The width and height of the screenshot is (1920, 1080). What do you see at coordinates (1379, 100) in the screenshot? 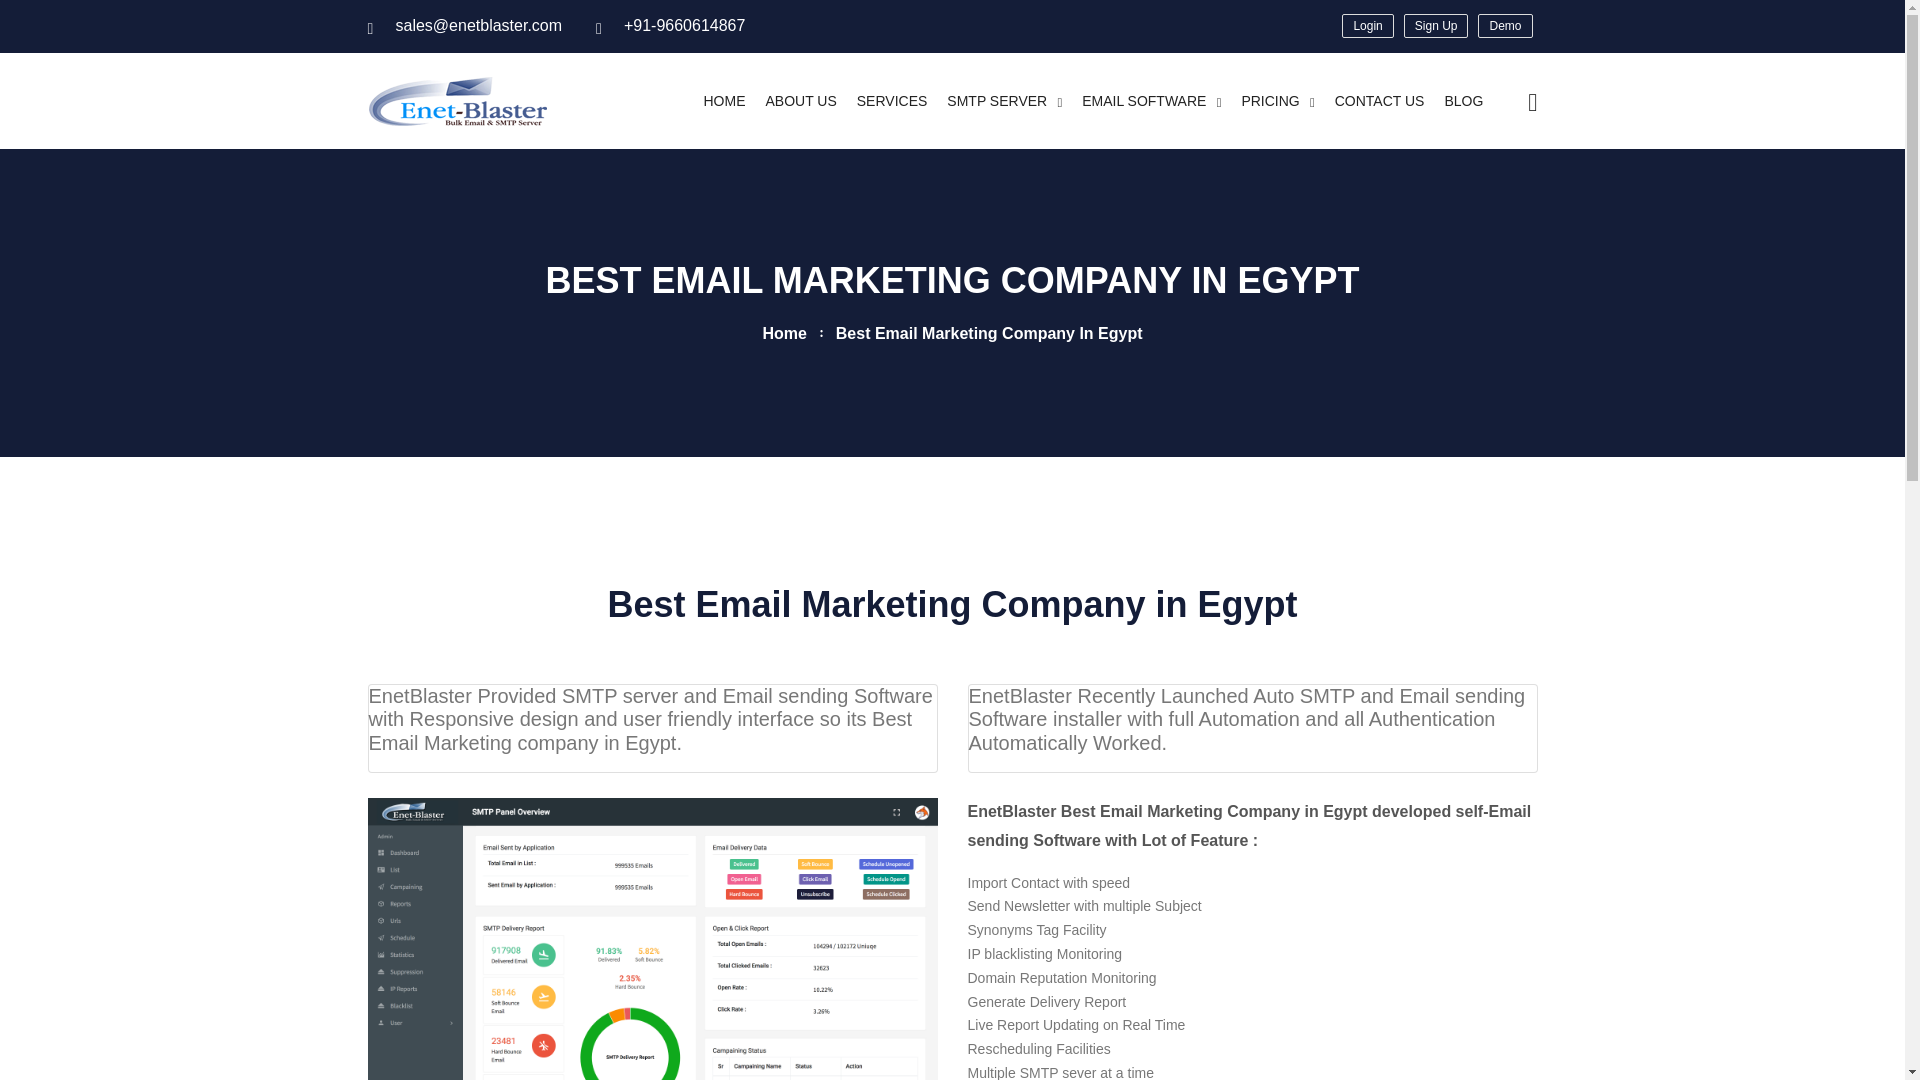
I see `CONTACT US` at bounding box center [1379, 100].